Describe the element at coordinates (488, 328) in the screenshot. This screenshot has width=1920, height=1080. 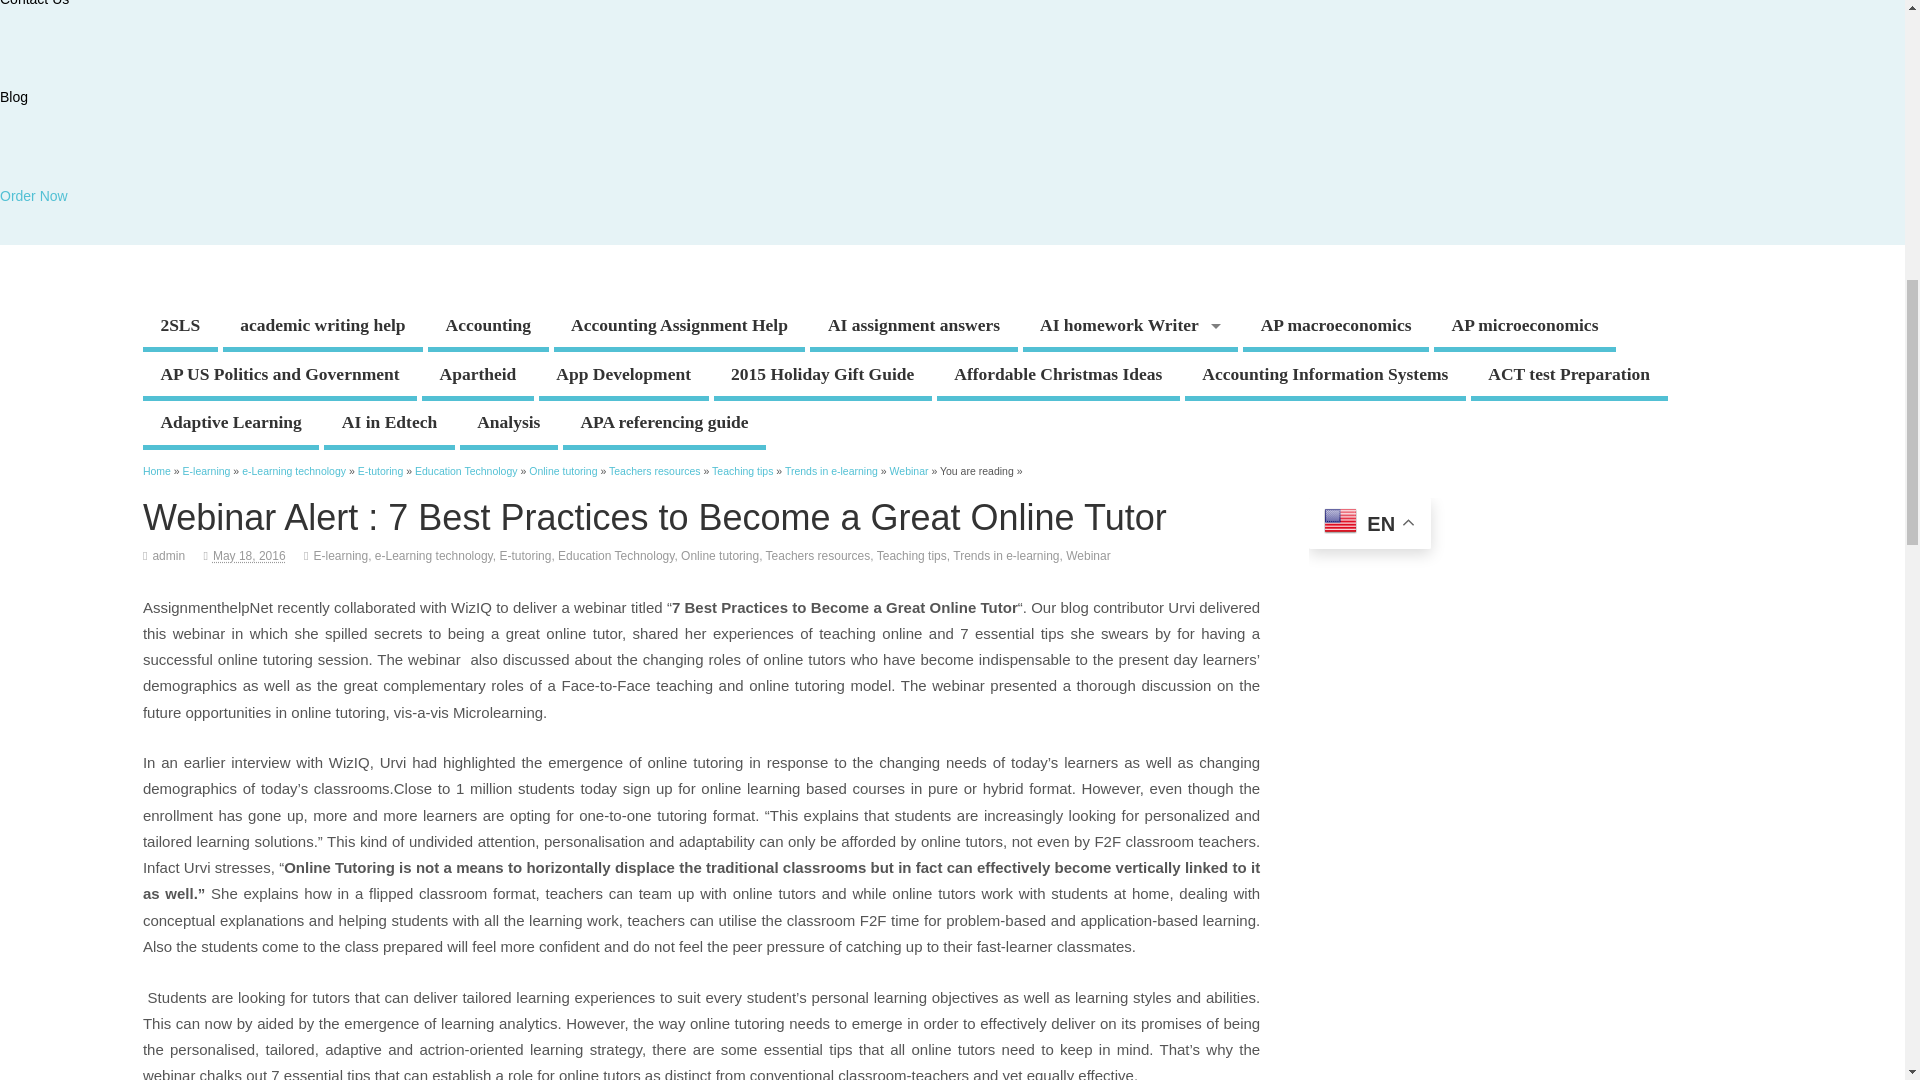
I see `Accounting` at that location.